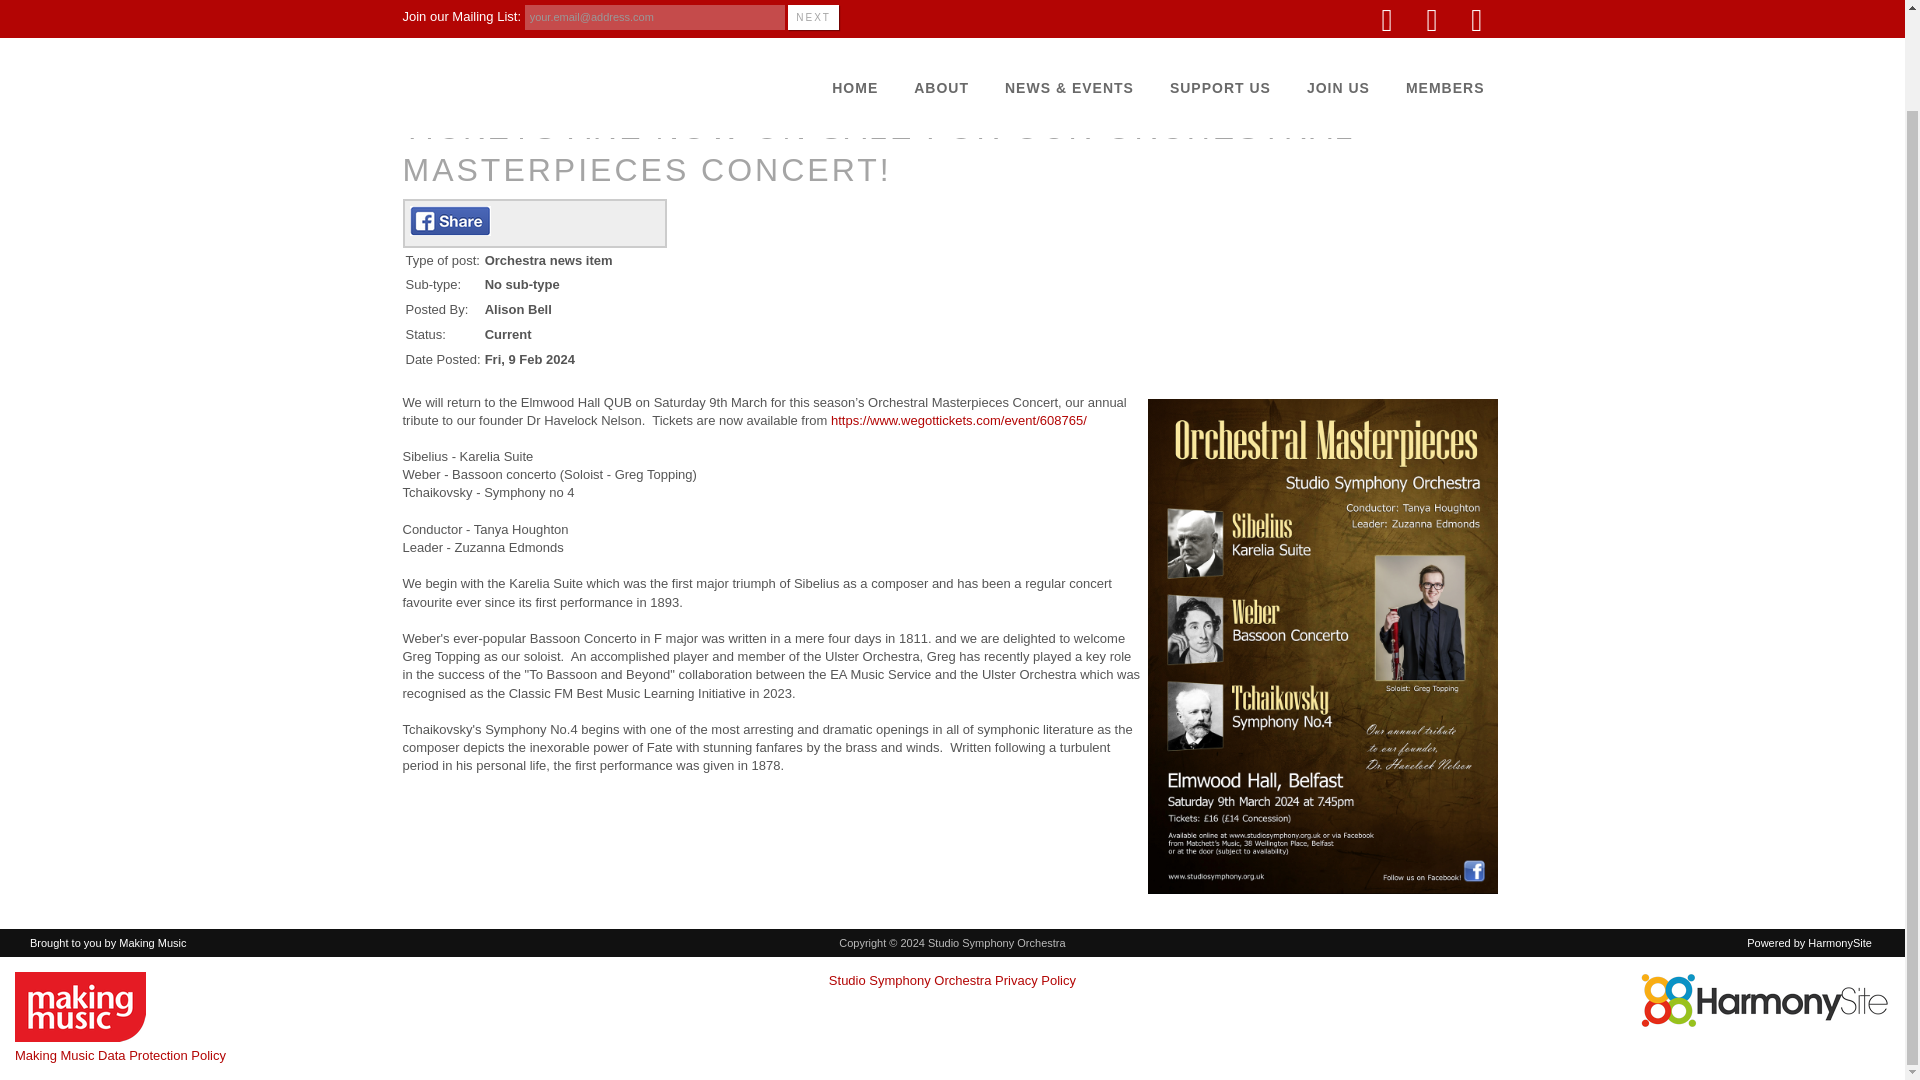  What do you see at coordinates (1446, 14) in the screenshot?
I see `MEMBERS` at bounding box center [1446, 14].